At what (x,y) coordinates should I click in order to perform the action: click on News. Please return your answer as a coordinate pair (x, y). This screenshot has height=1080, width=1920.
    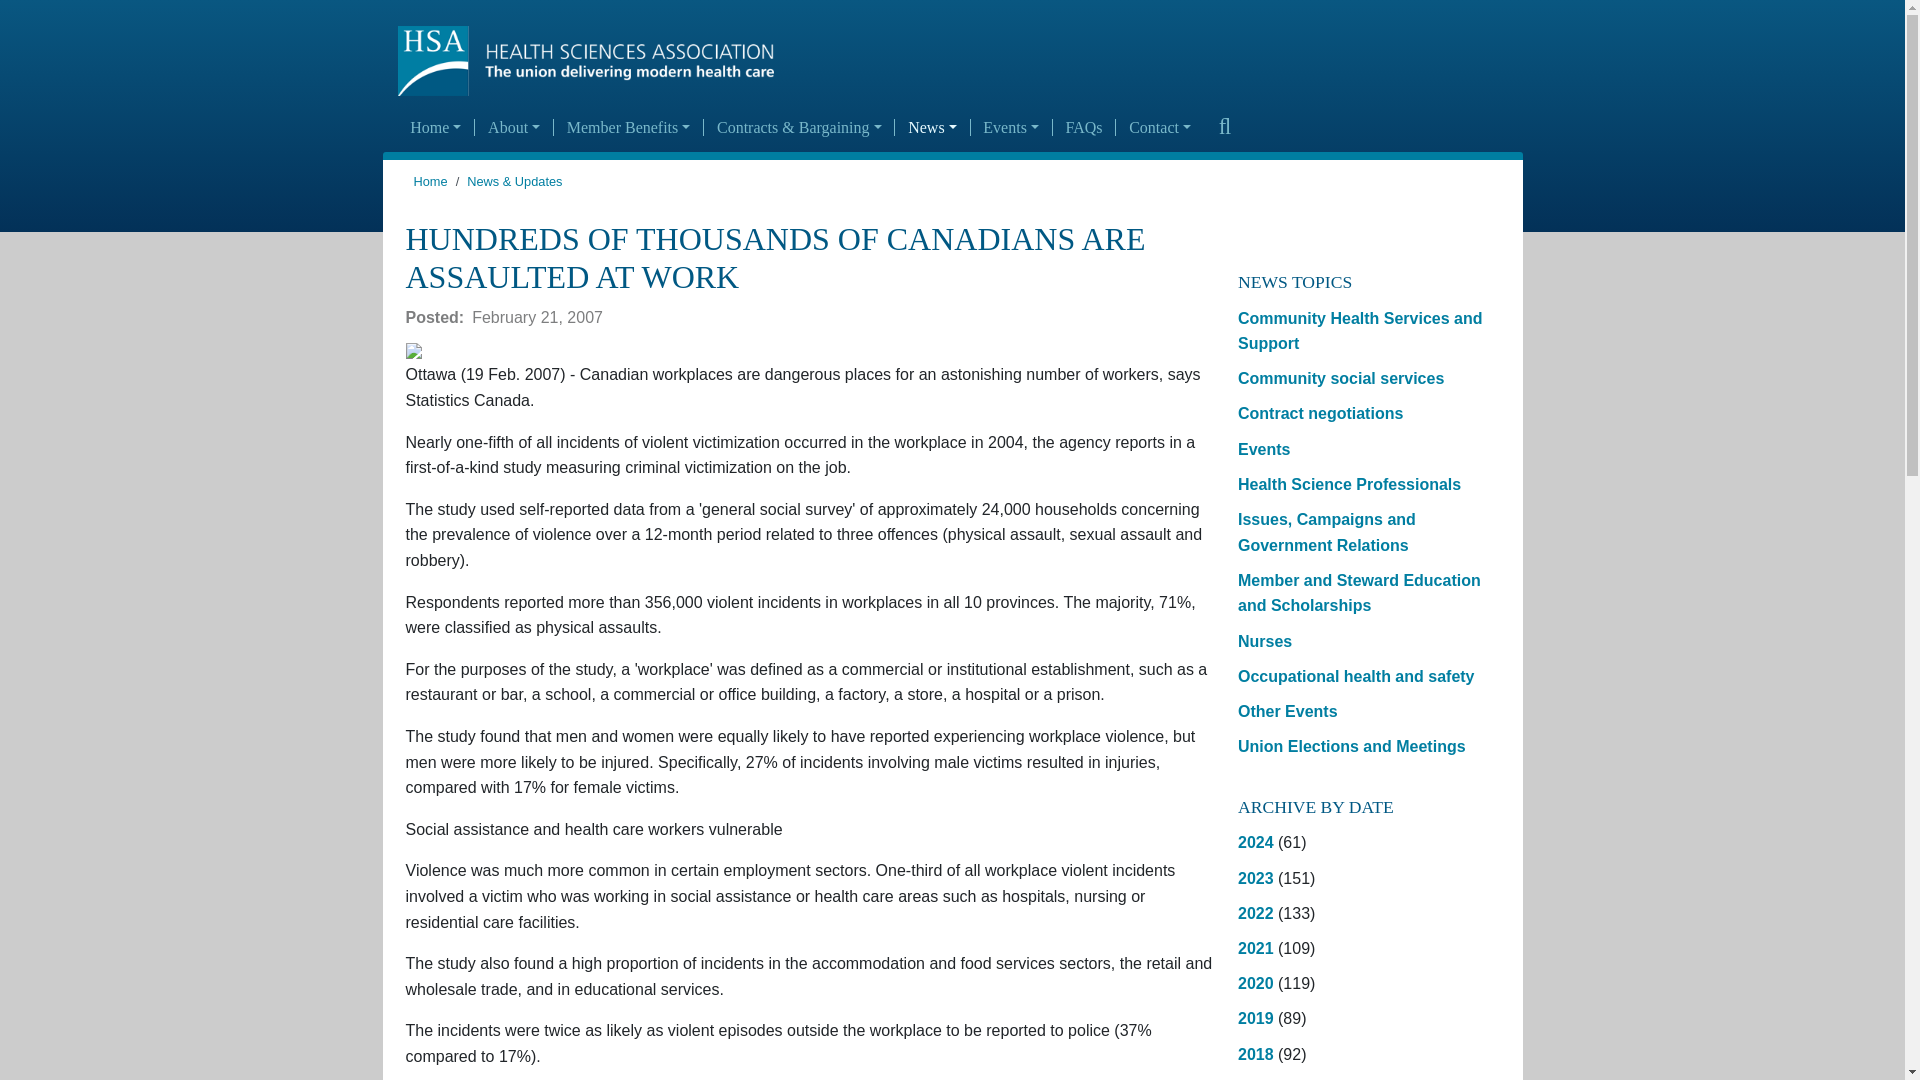
    Looking at the image, I should click on (932, 128).